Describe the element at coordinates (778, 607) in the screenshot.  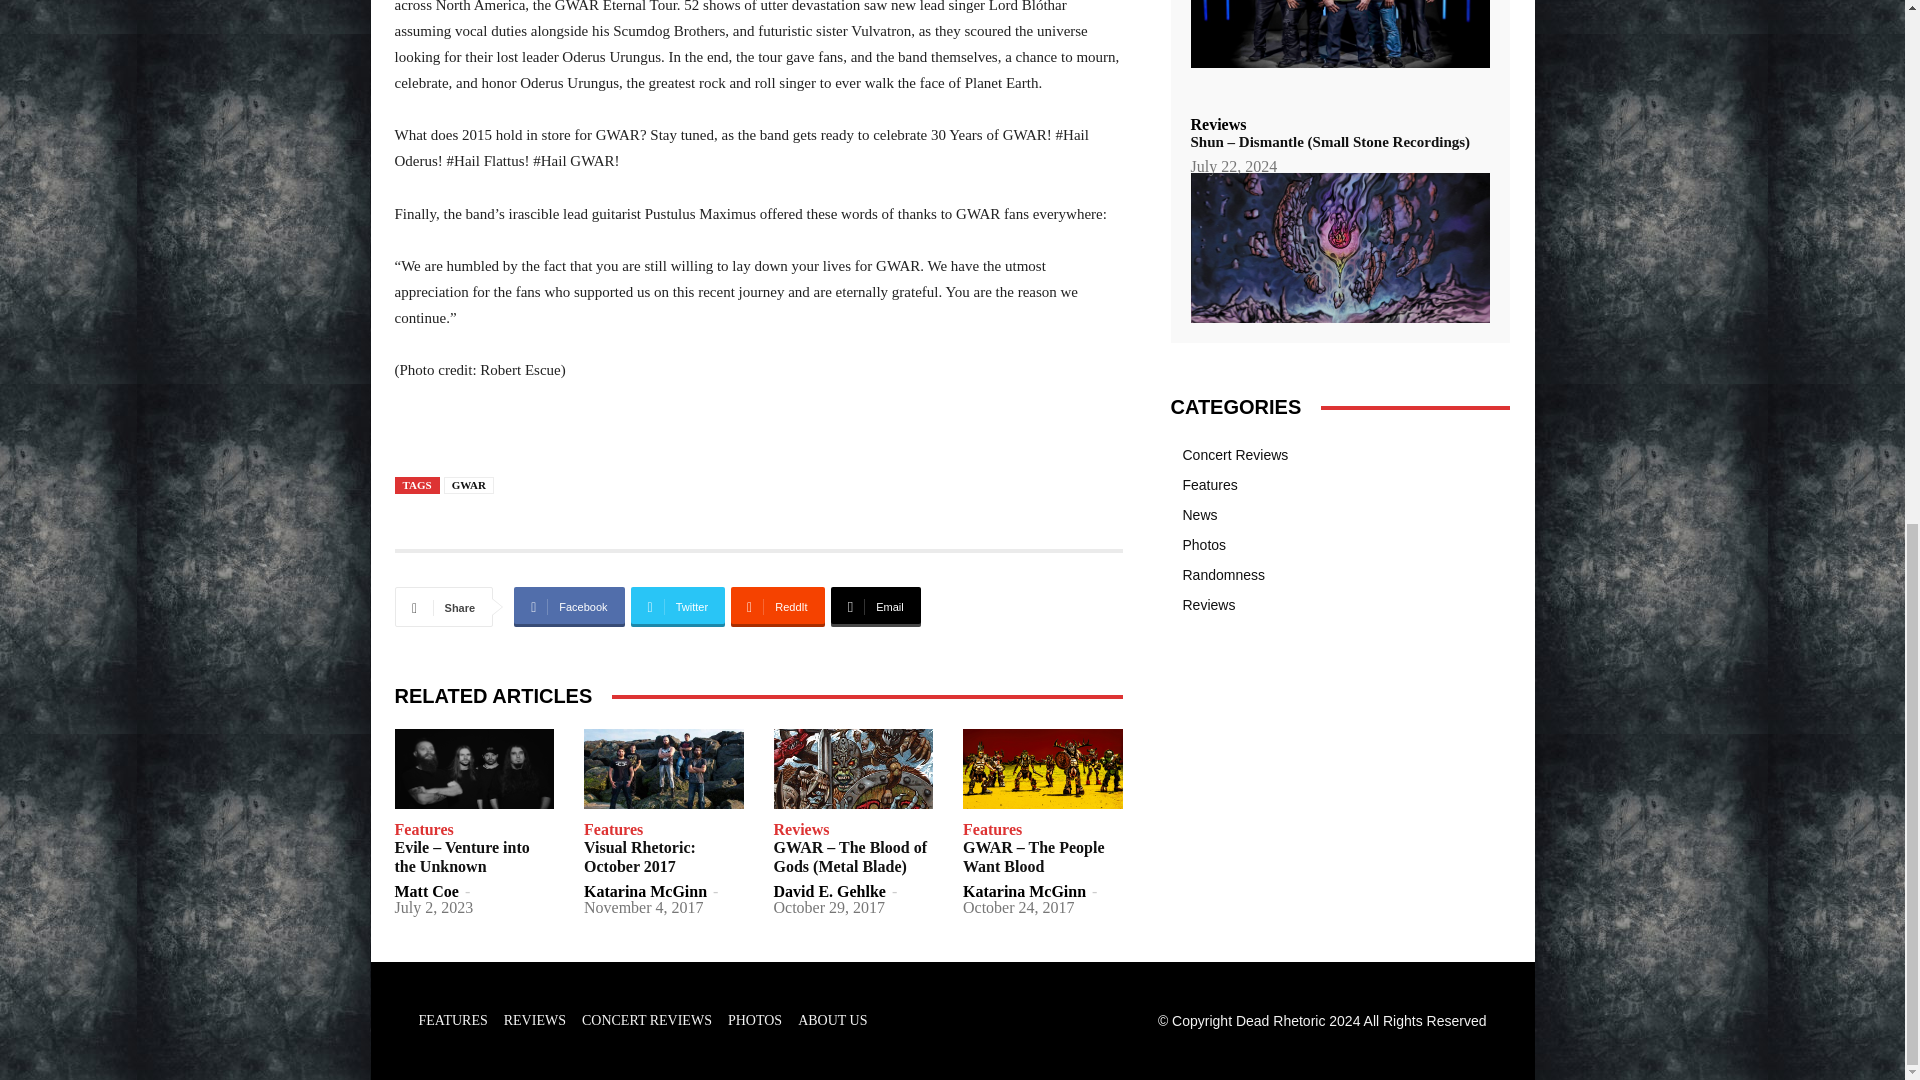
I see `ReddIt` at that location.